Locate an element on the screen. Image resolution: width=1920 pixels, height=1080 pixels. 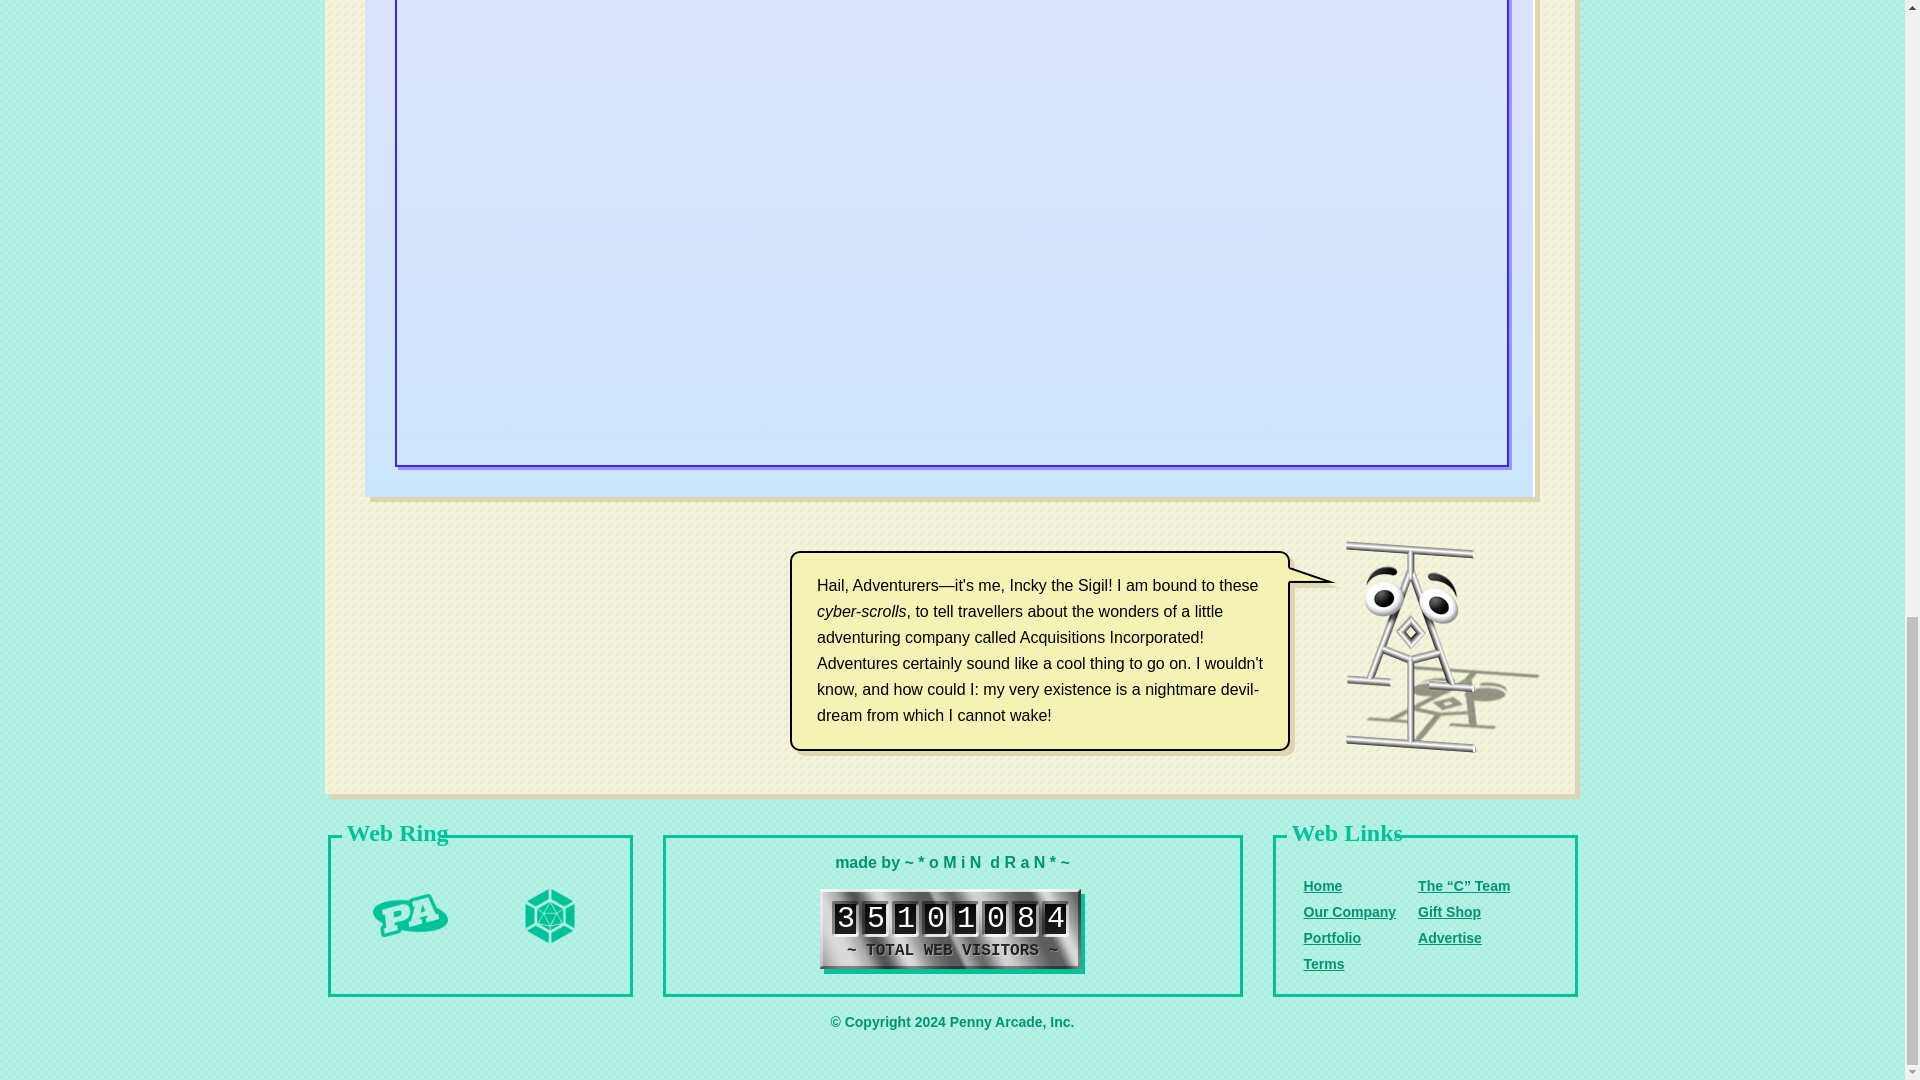
Terms is located at coordinates (1324, 964).